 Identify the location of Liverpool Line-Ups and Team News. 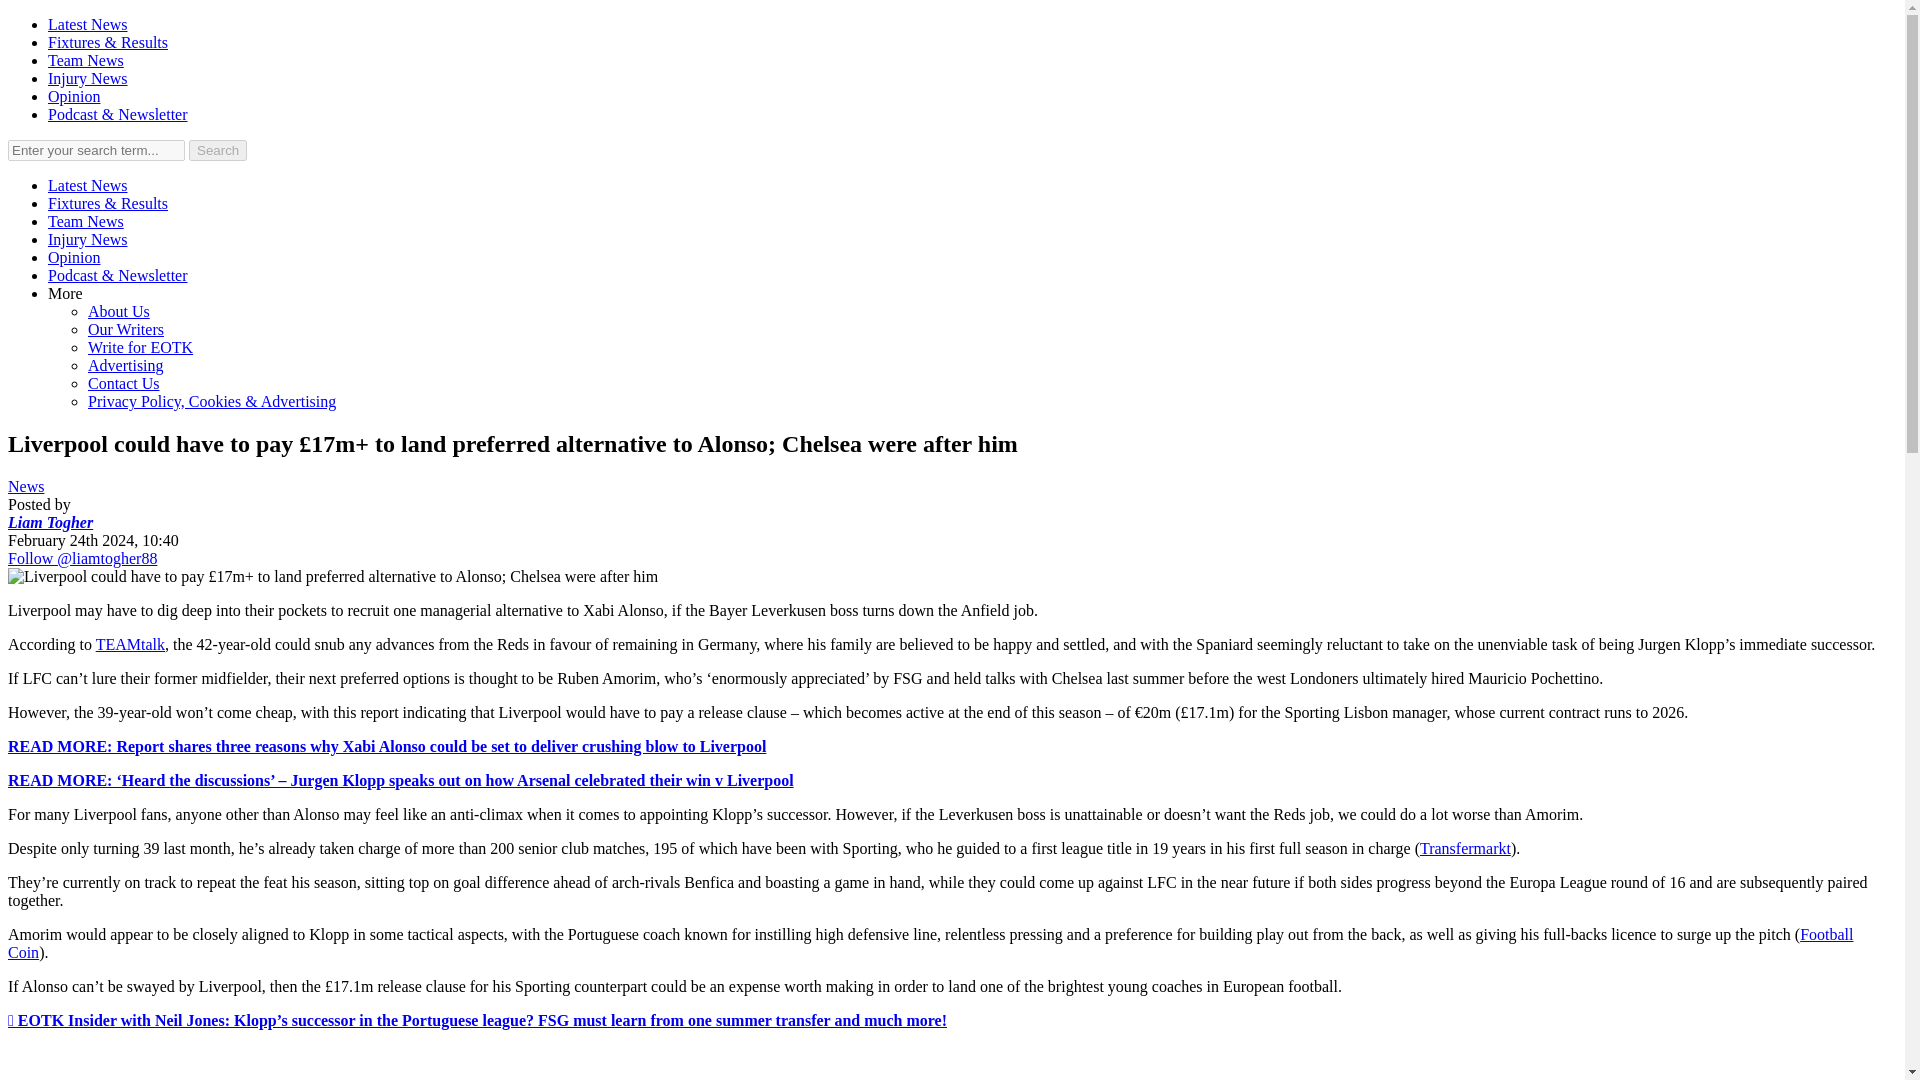
(86, 60).